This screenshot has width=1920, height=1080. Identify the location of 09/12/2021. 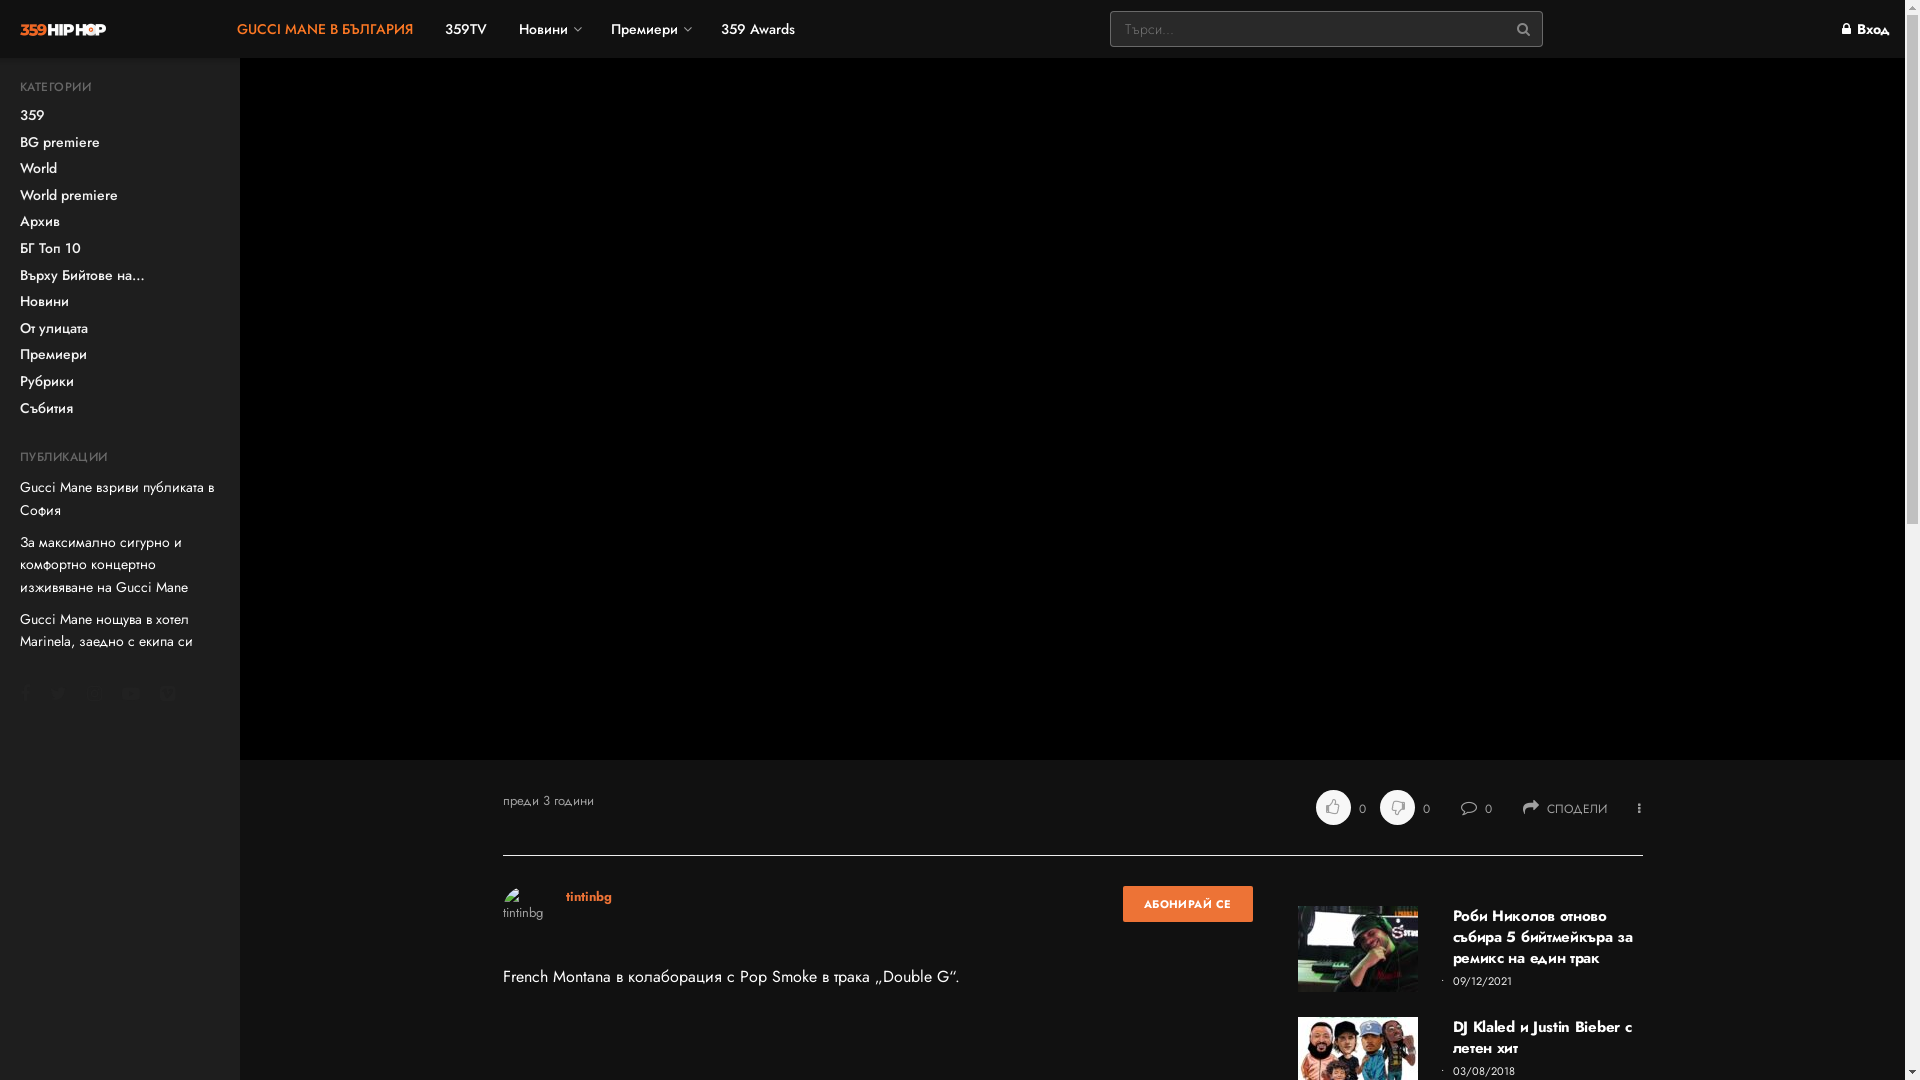
(1481, 981).